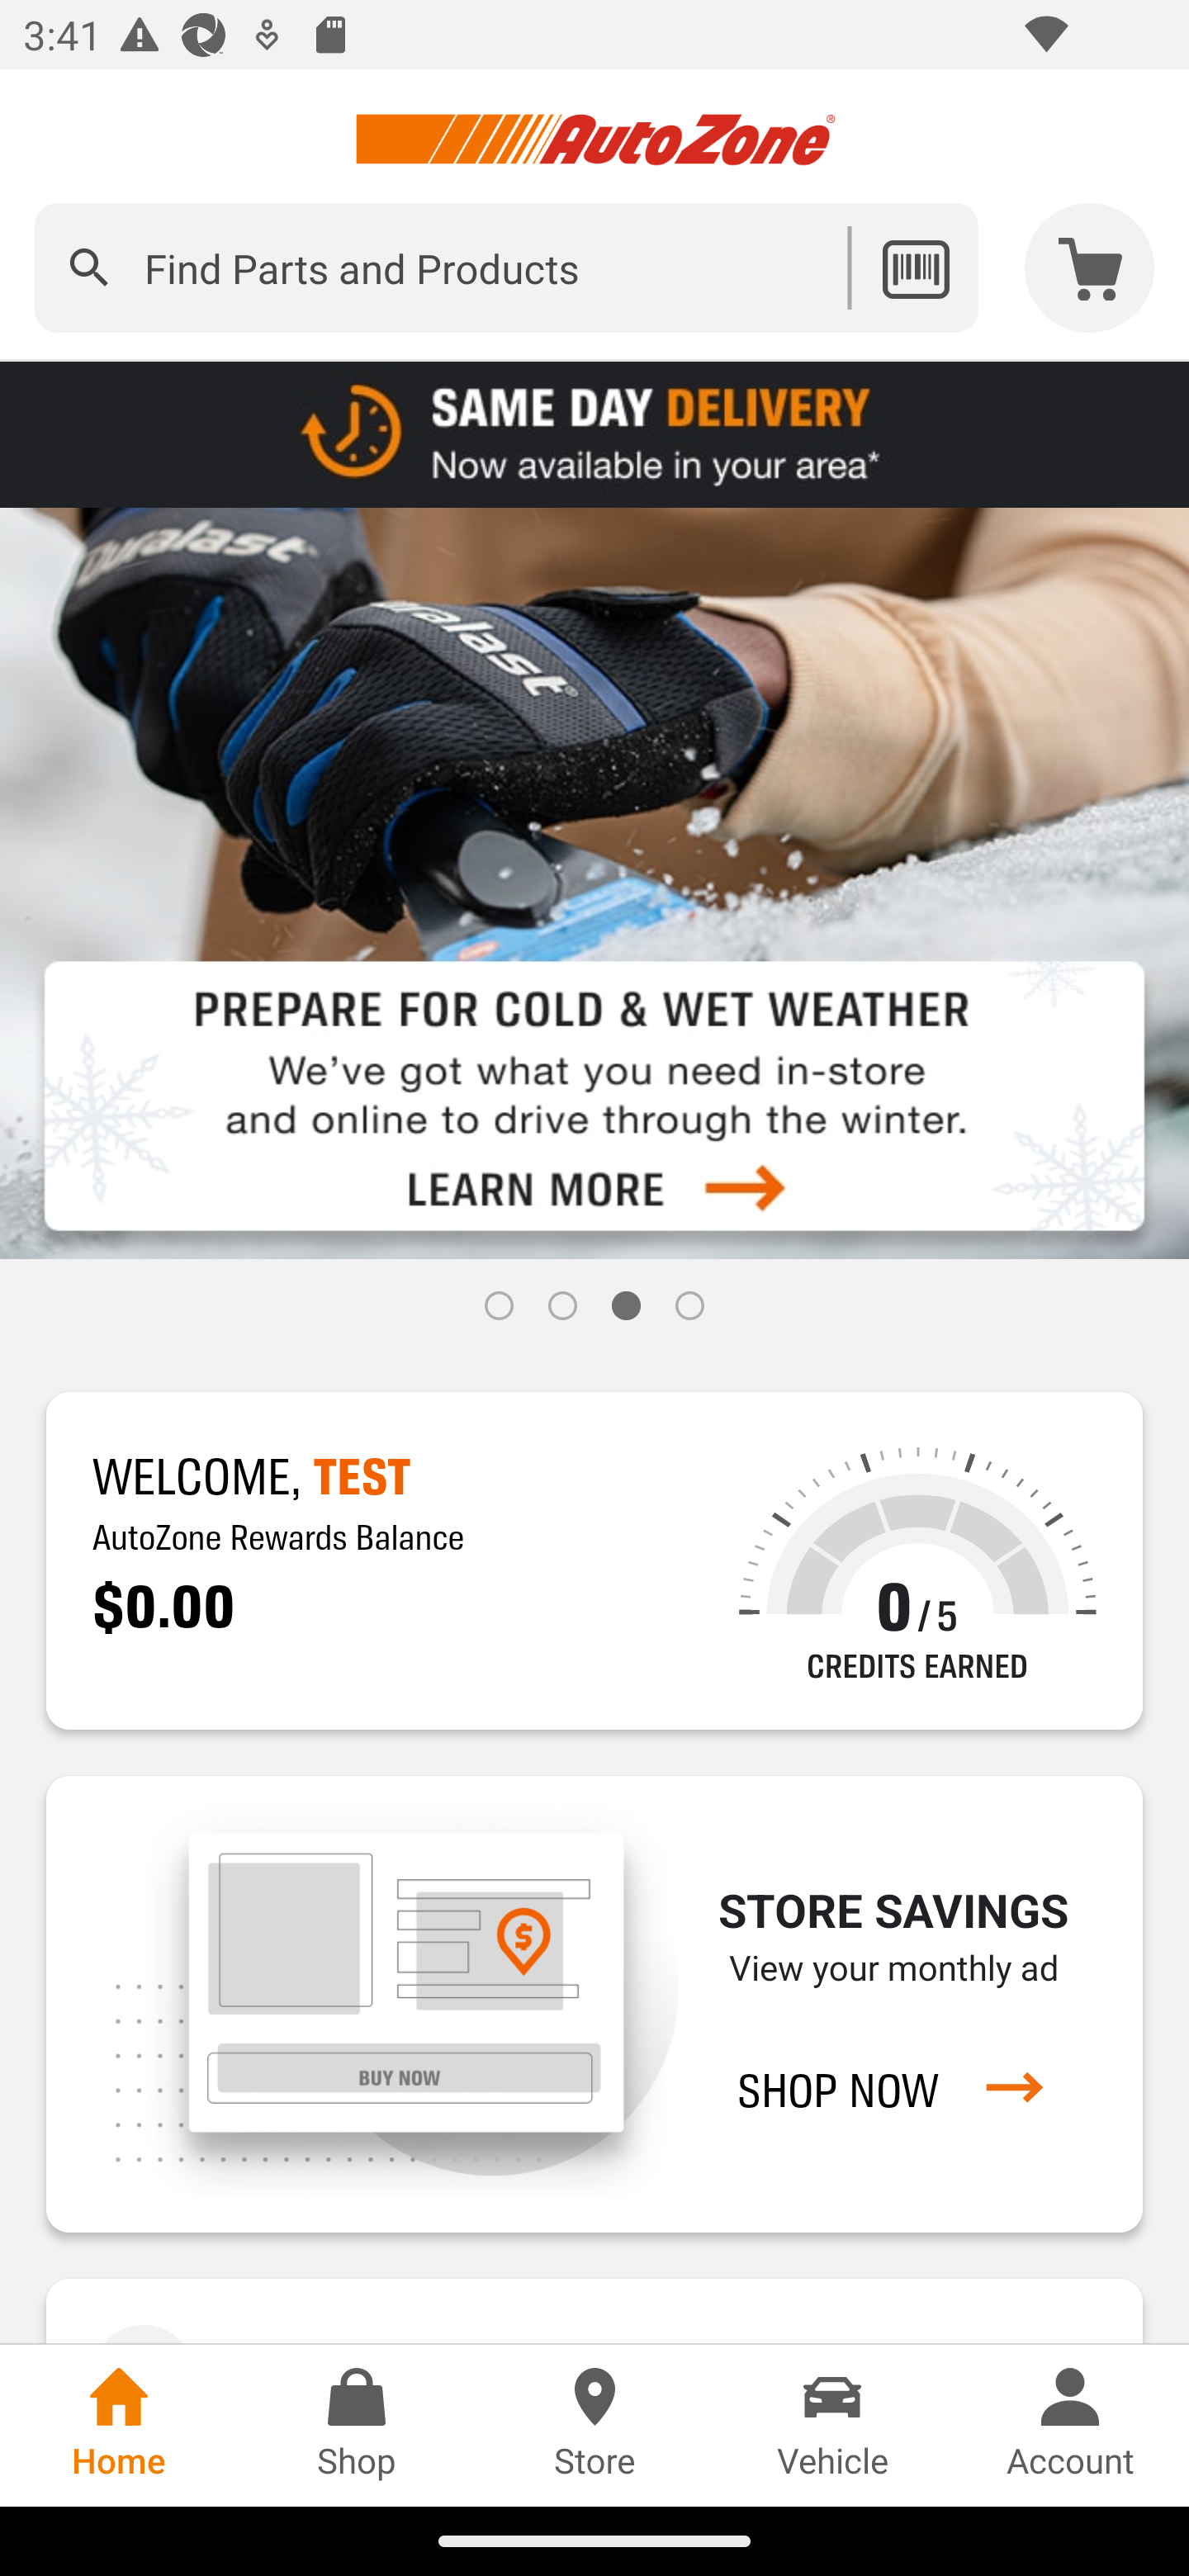  What do you see at coordinates (1070, 2425) in the screenshot?
I see `Account` at bounding box center [1070, 2425].